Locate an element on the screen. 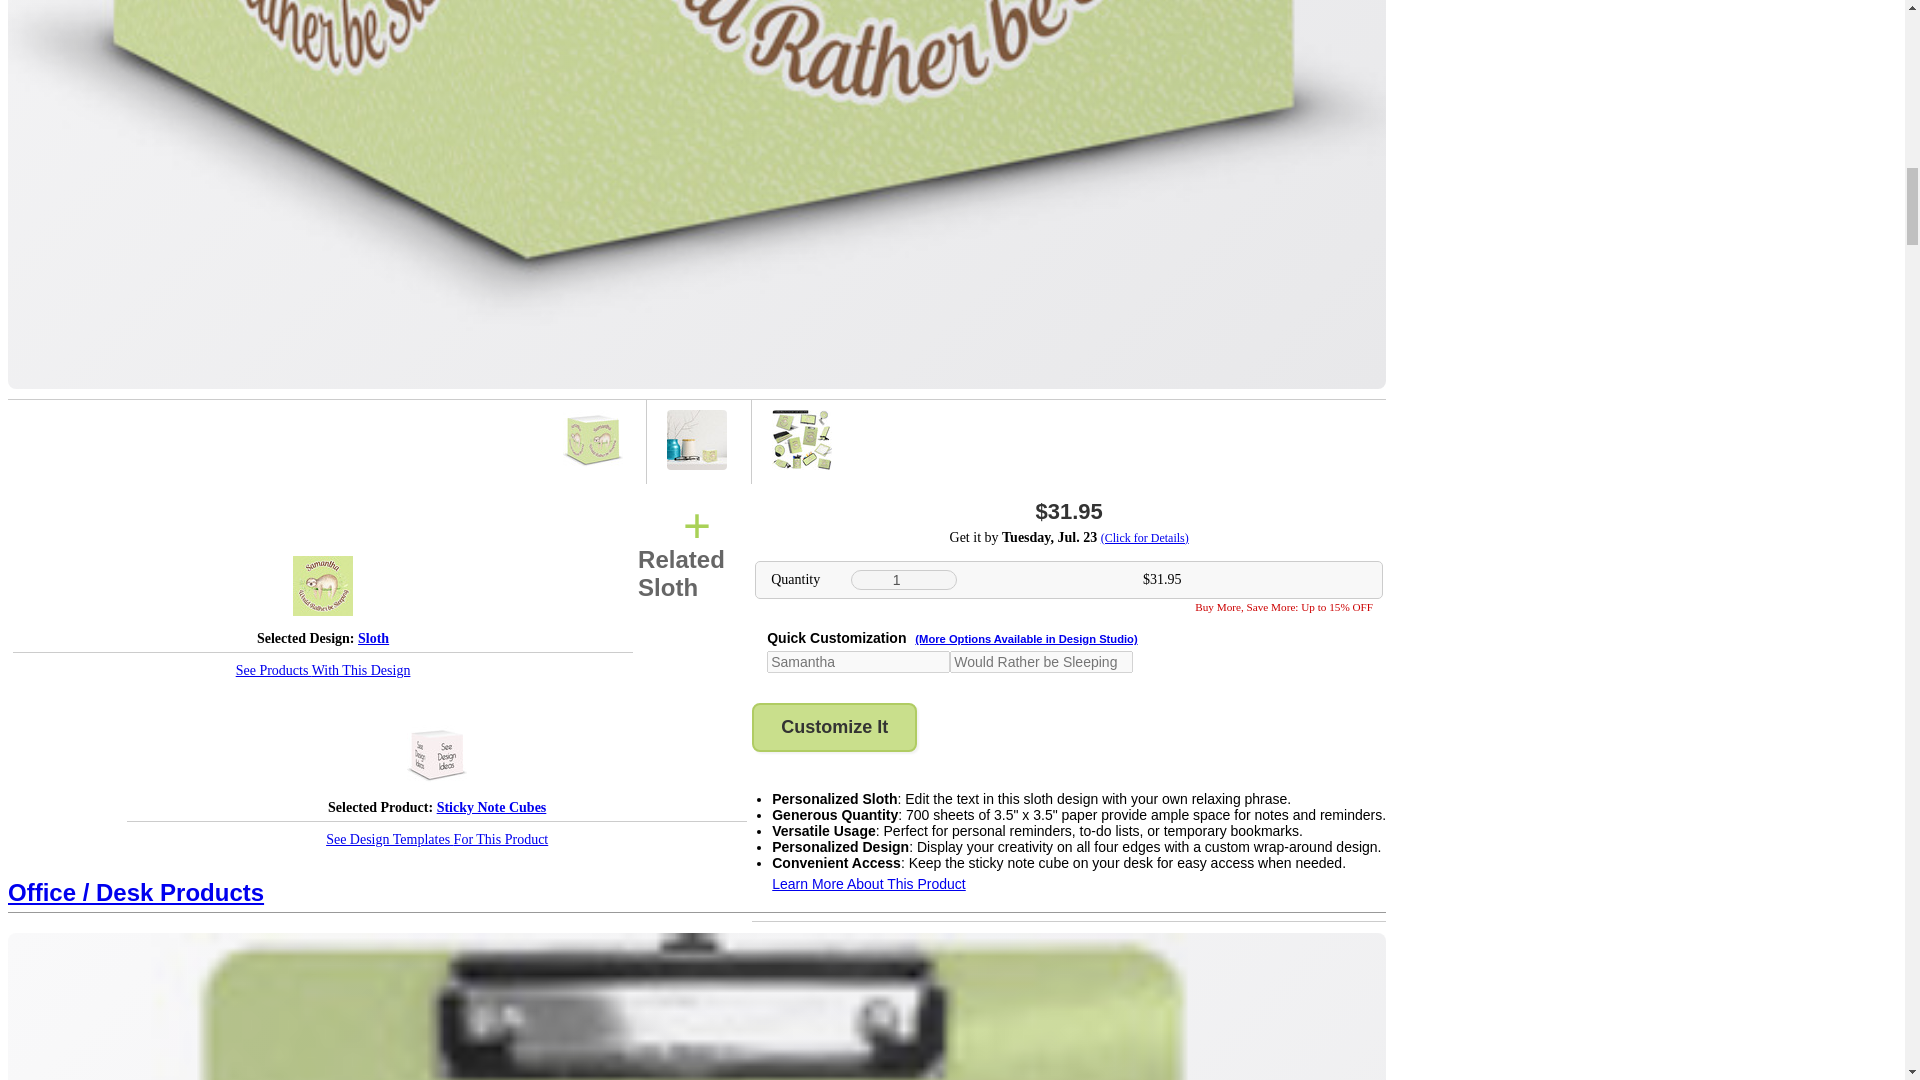  Calculate Shipping is located at coordinates (1069, 538).